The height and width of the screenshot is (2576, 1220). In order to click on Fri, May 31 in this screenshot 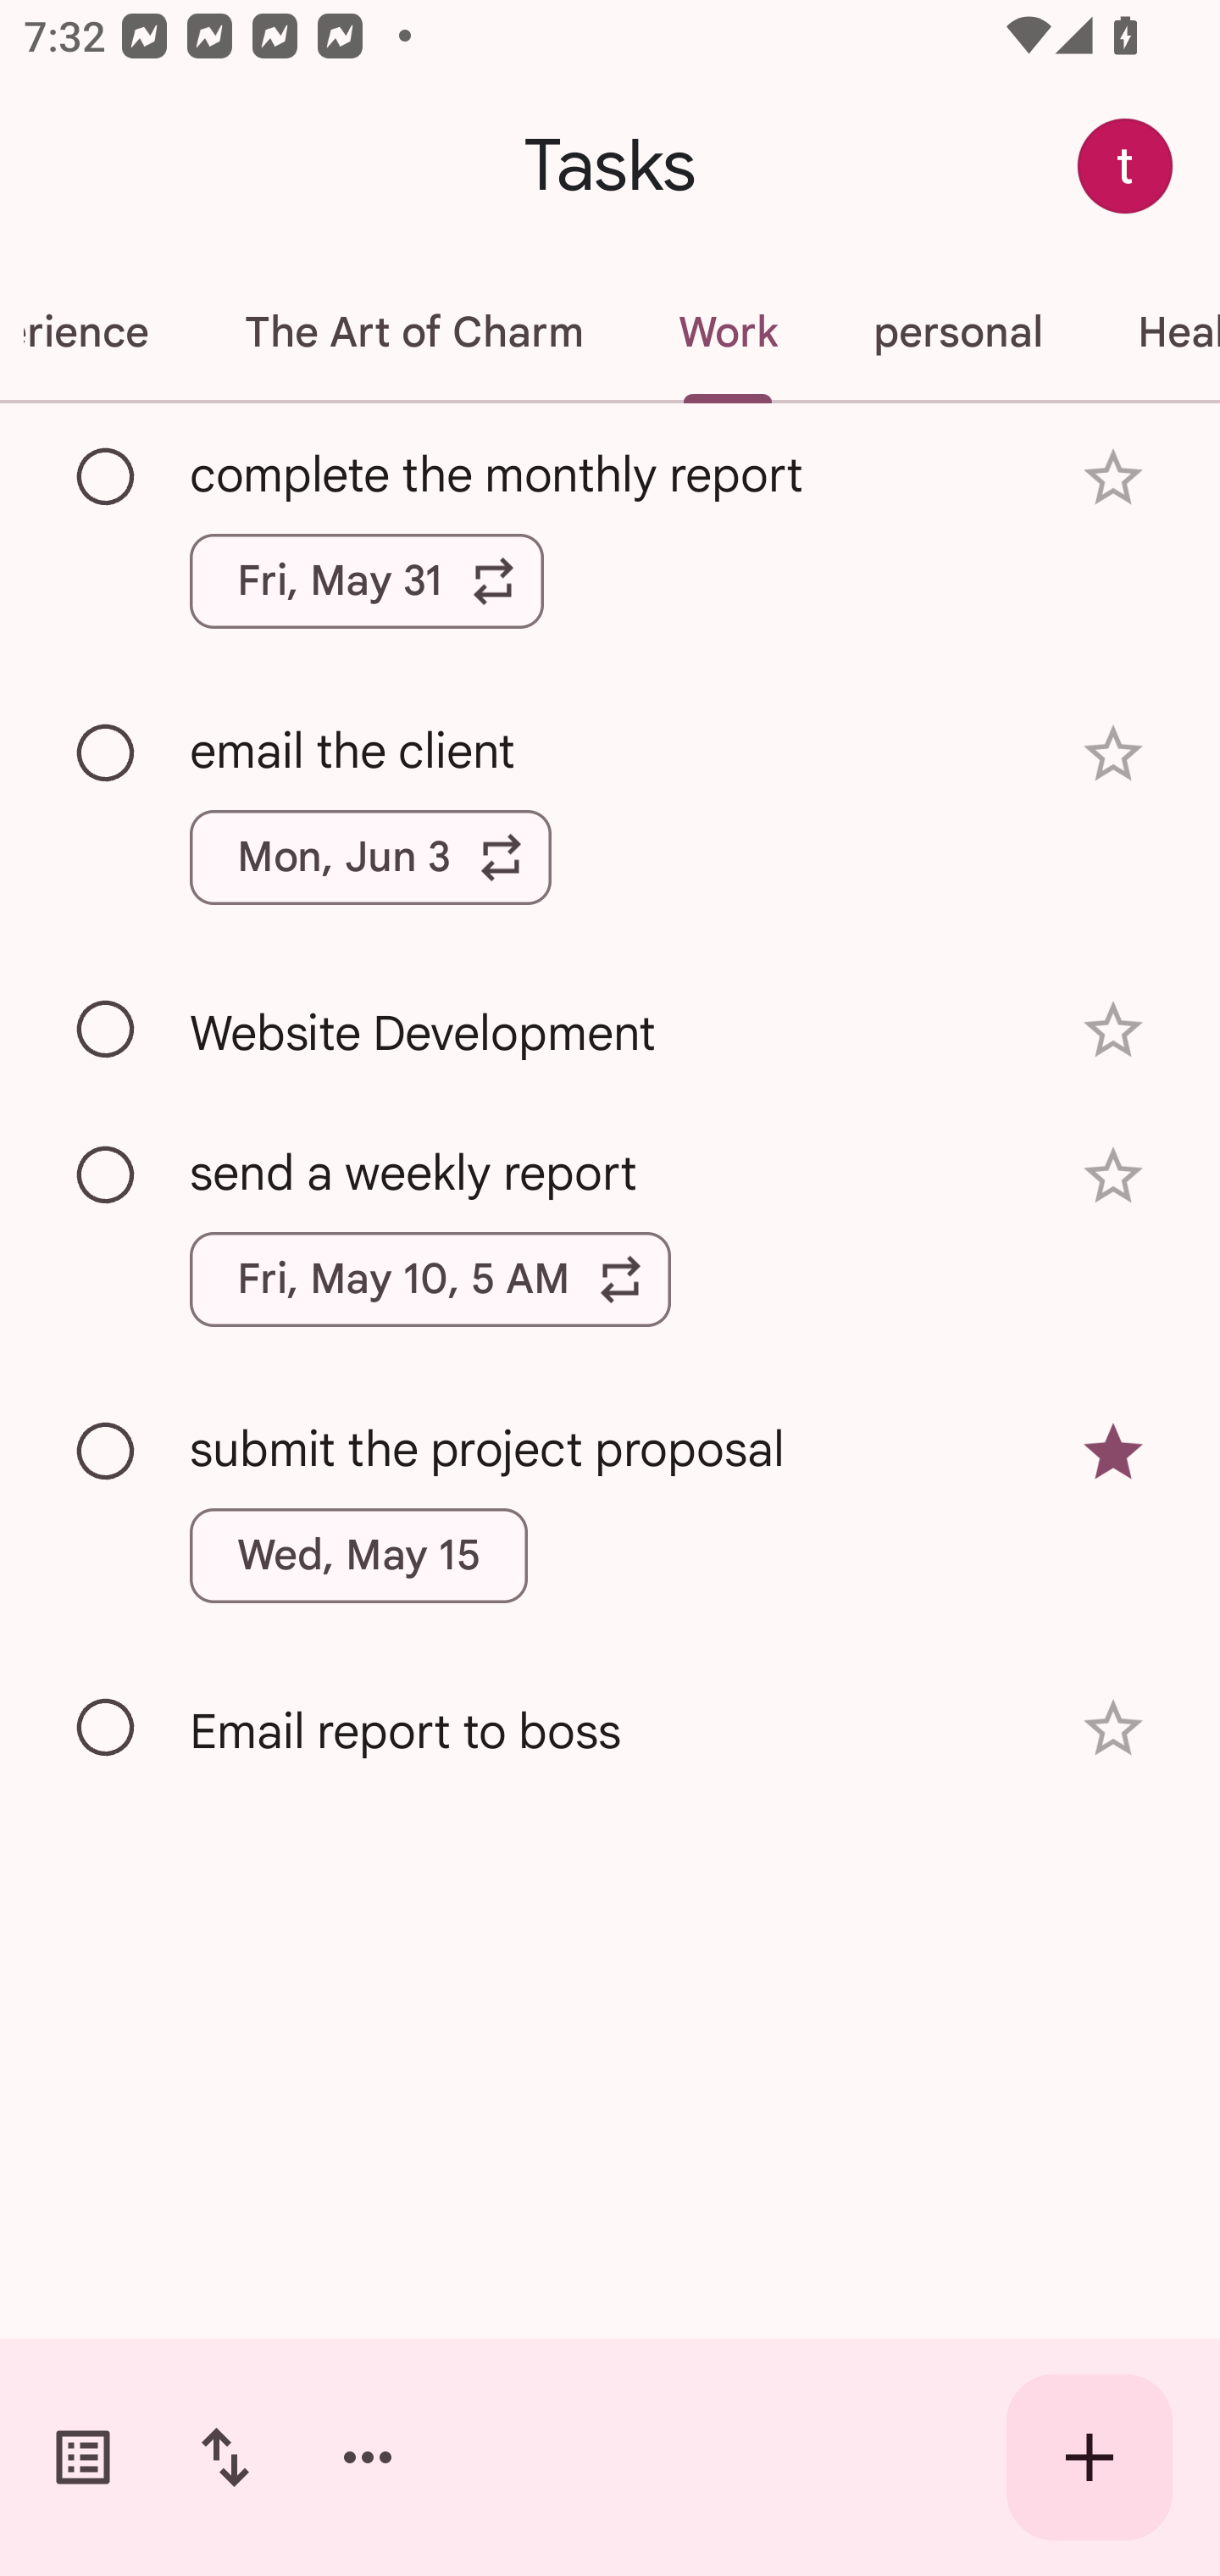, I will do `click(367, 580)`.